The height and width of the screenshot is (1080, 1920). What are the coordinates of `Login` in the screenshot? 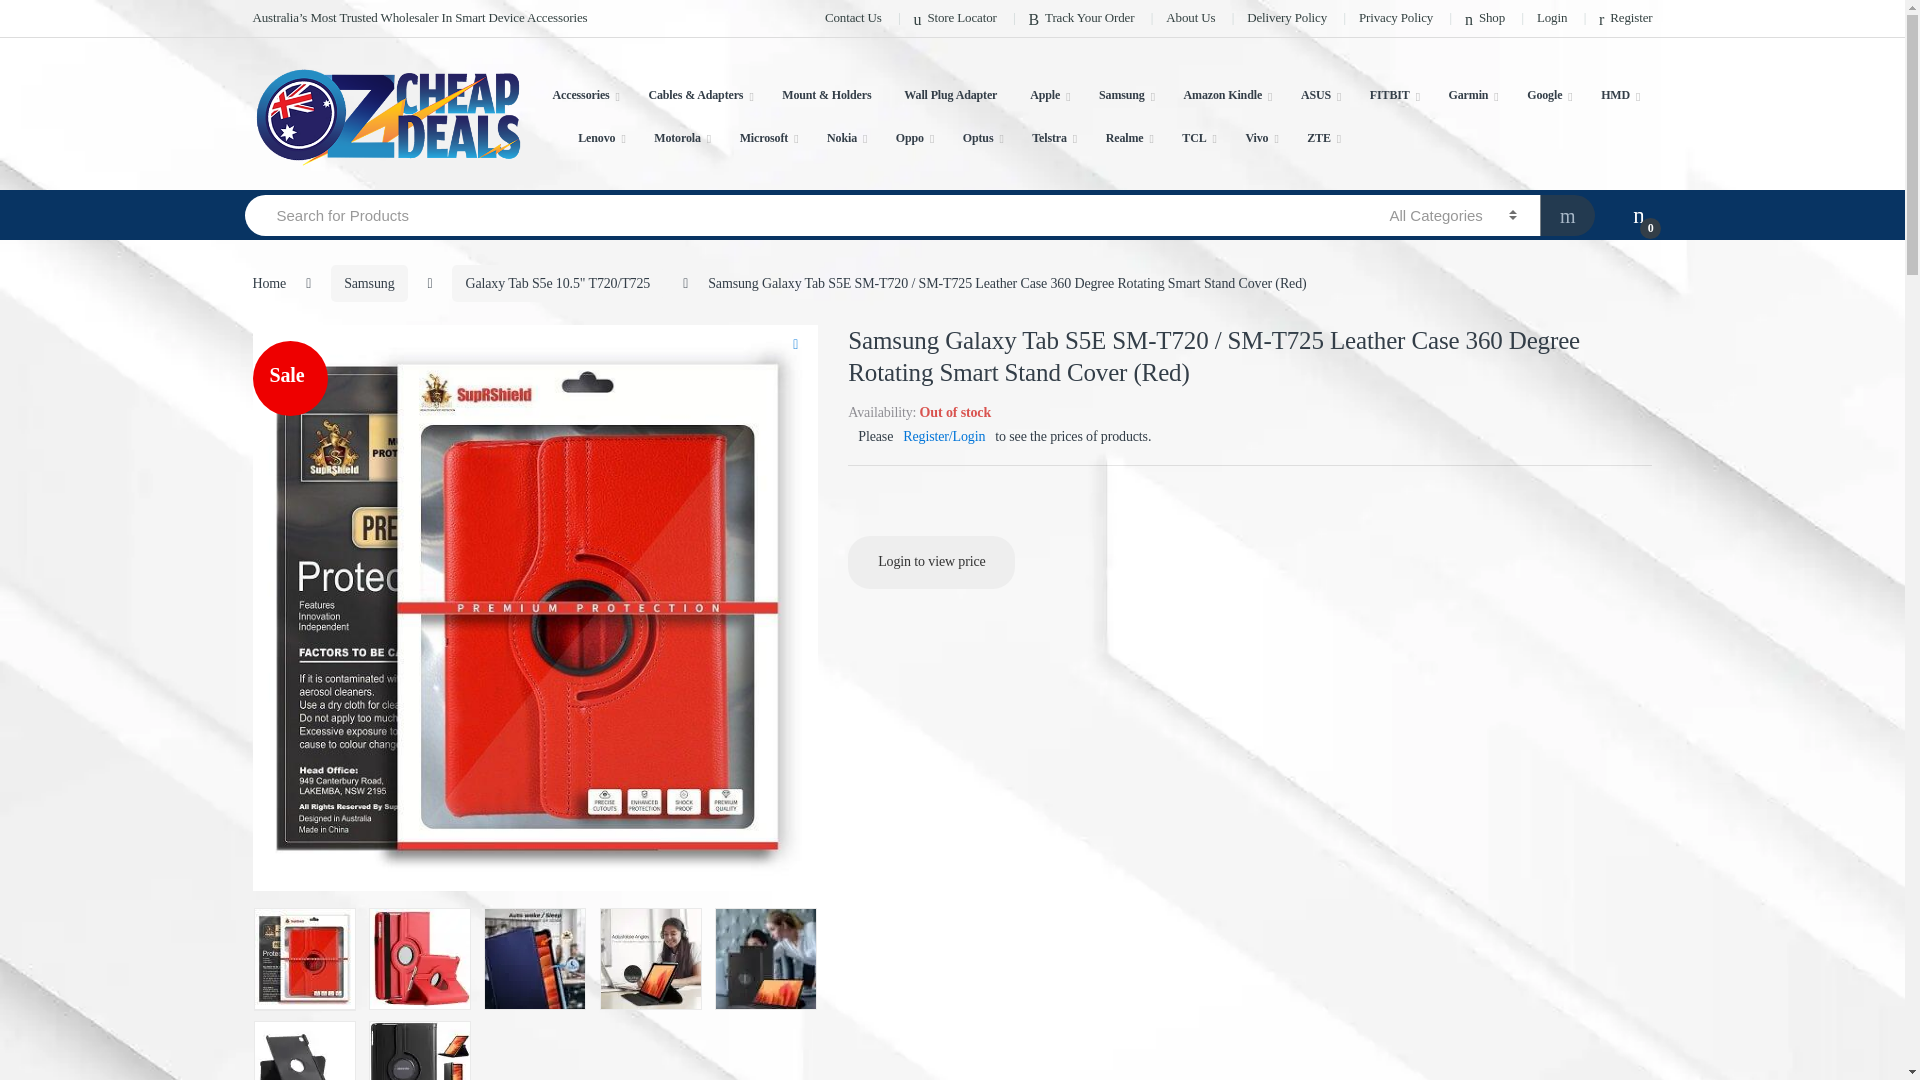 It's located at (1552, 18).